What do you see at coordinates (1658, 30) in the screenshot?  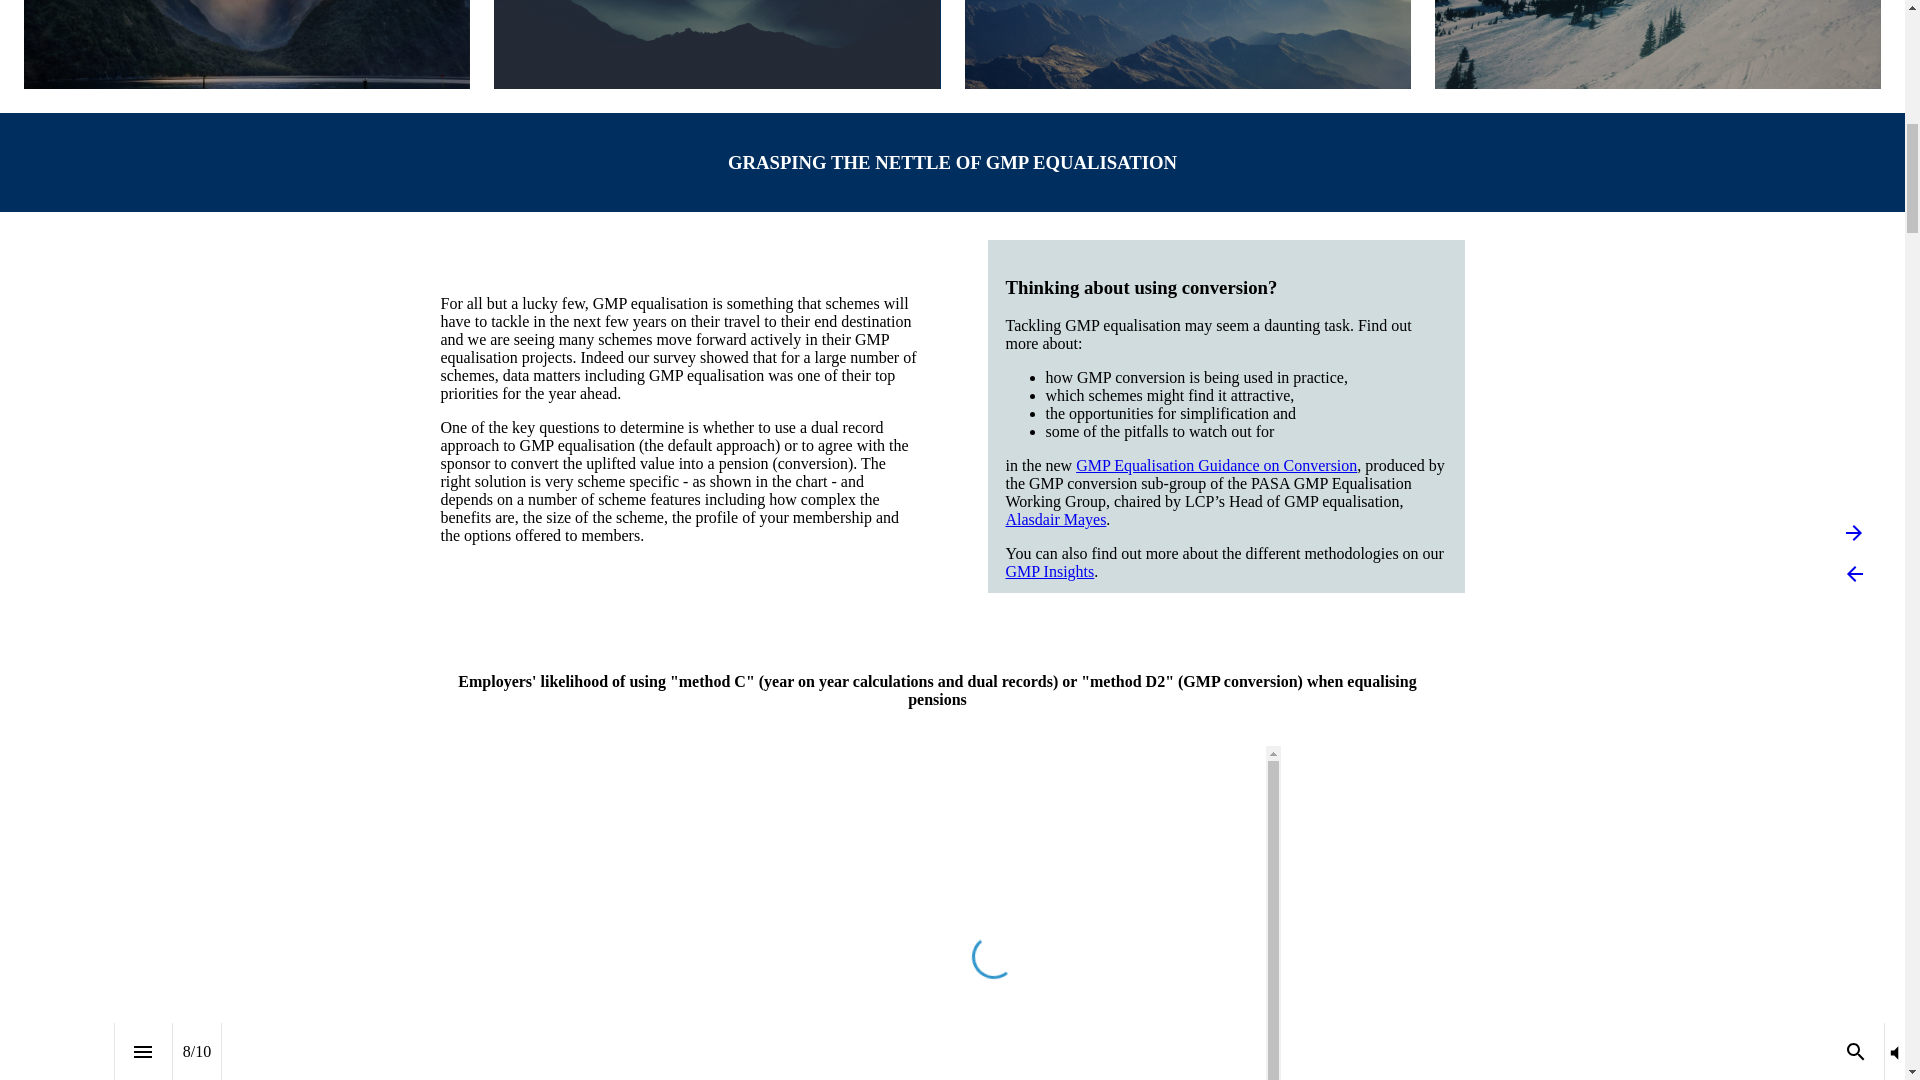 I see `JUMP TO SECTION` at bounding box center [1658, 30].